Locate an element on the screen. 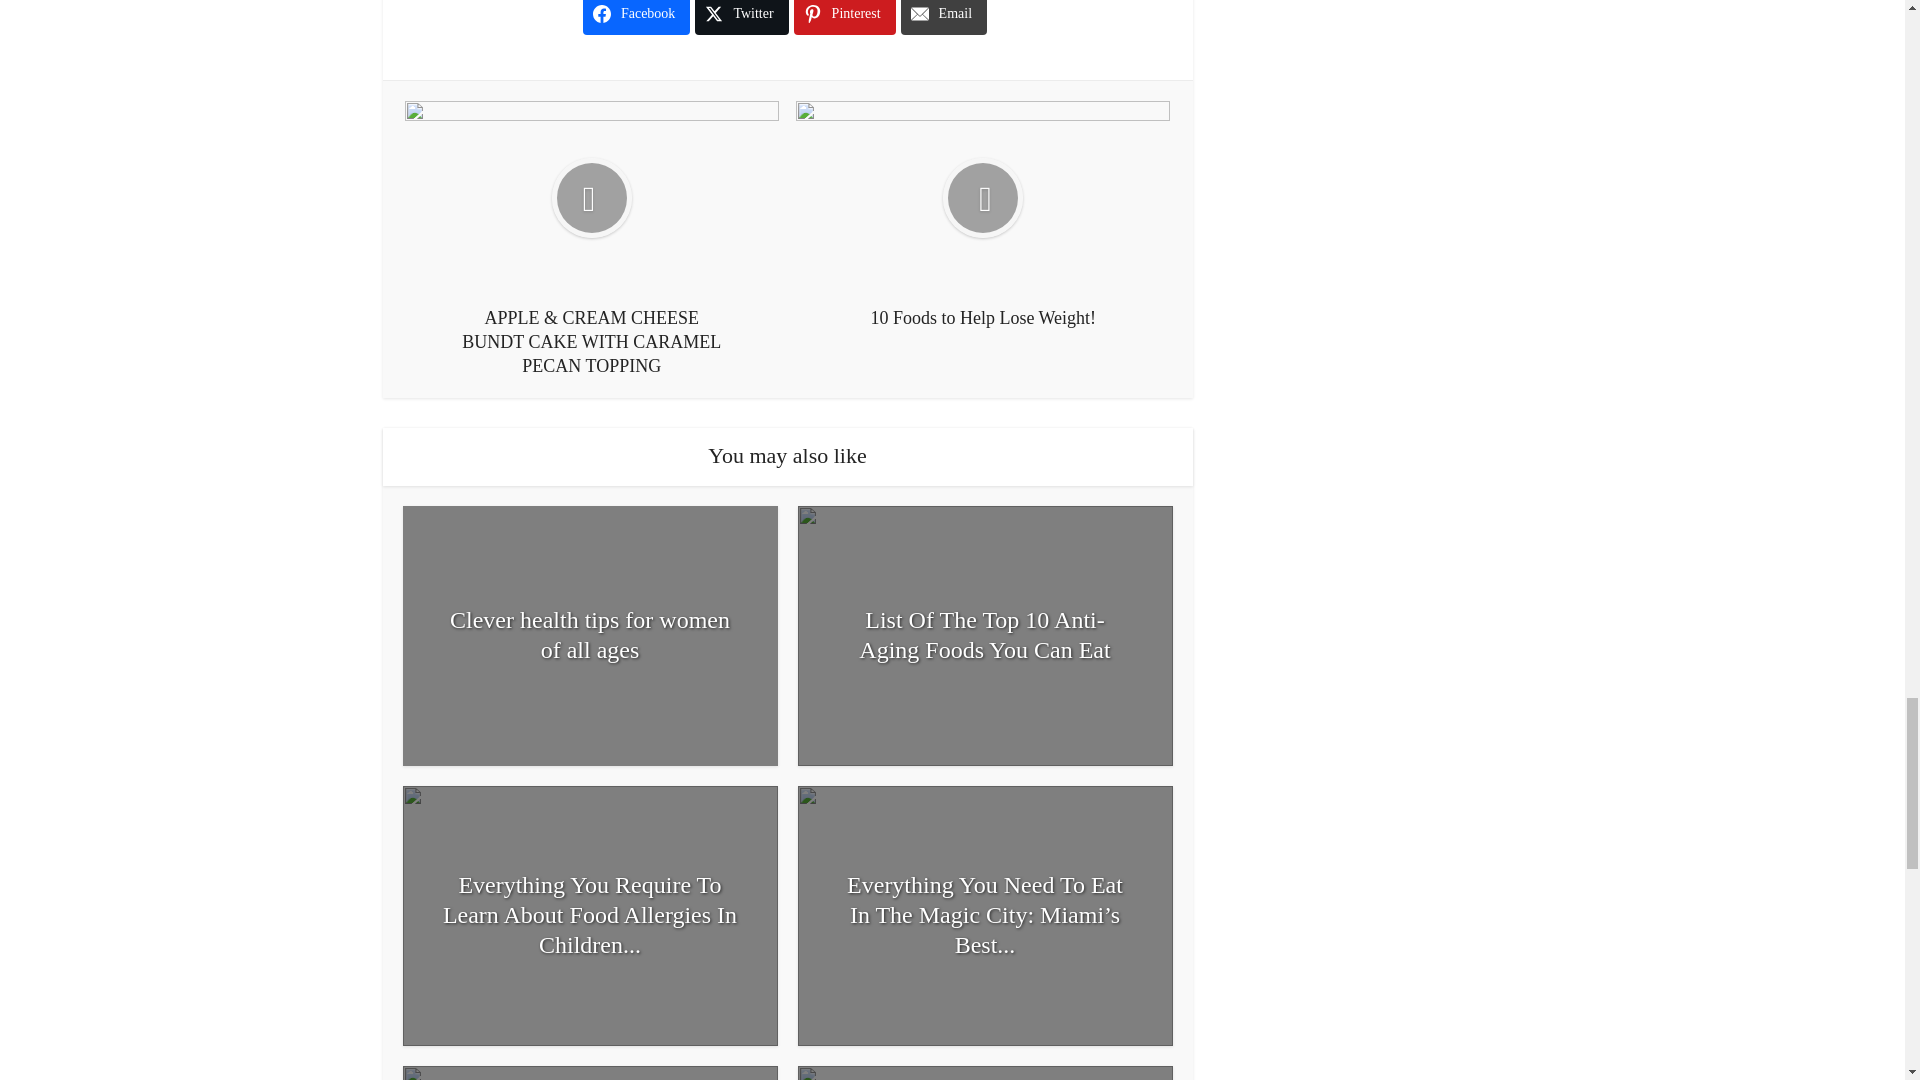 This screenshot has height=1080, width=1920. Share on Twitter is located at coordinates (741, 17).